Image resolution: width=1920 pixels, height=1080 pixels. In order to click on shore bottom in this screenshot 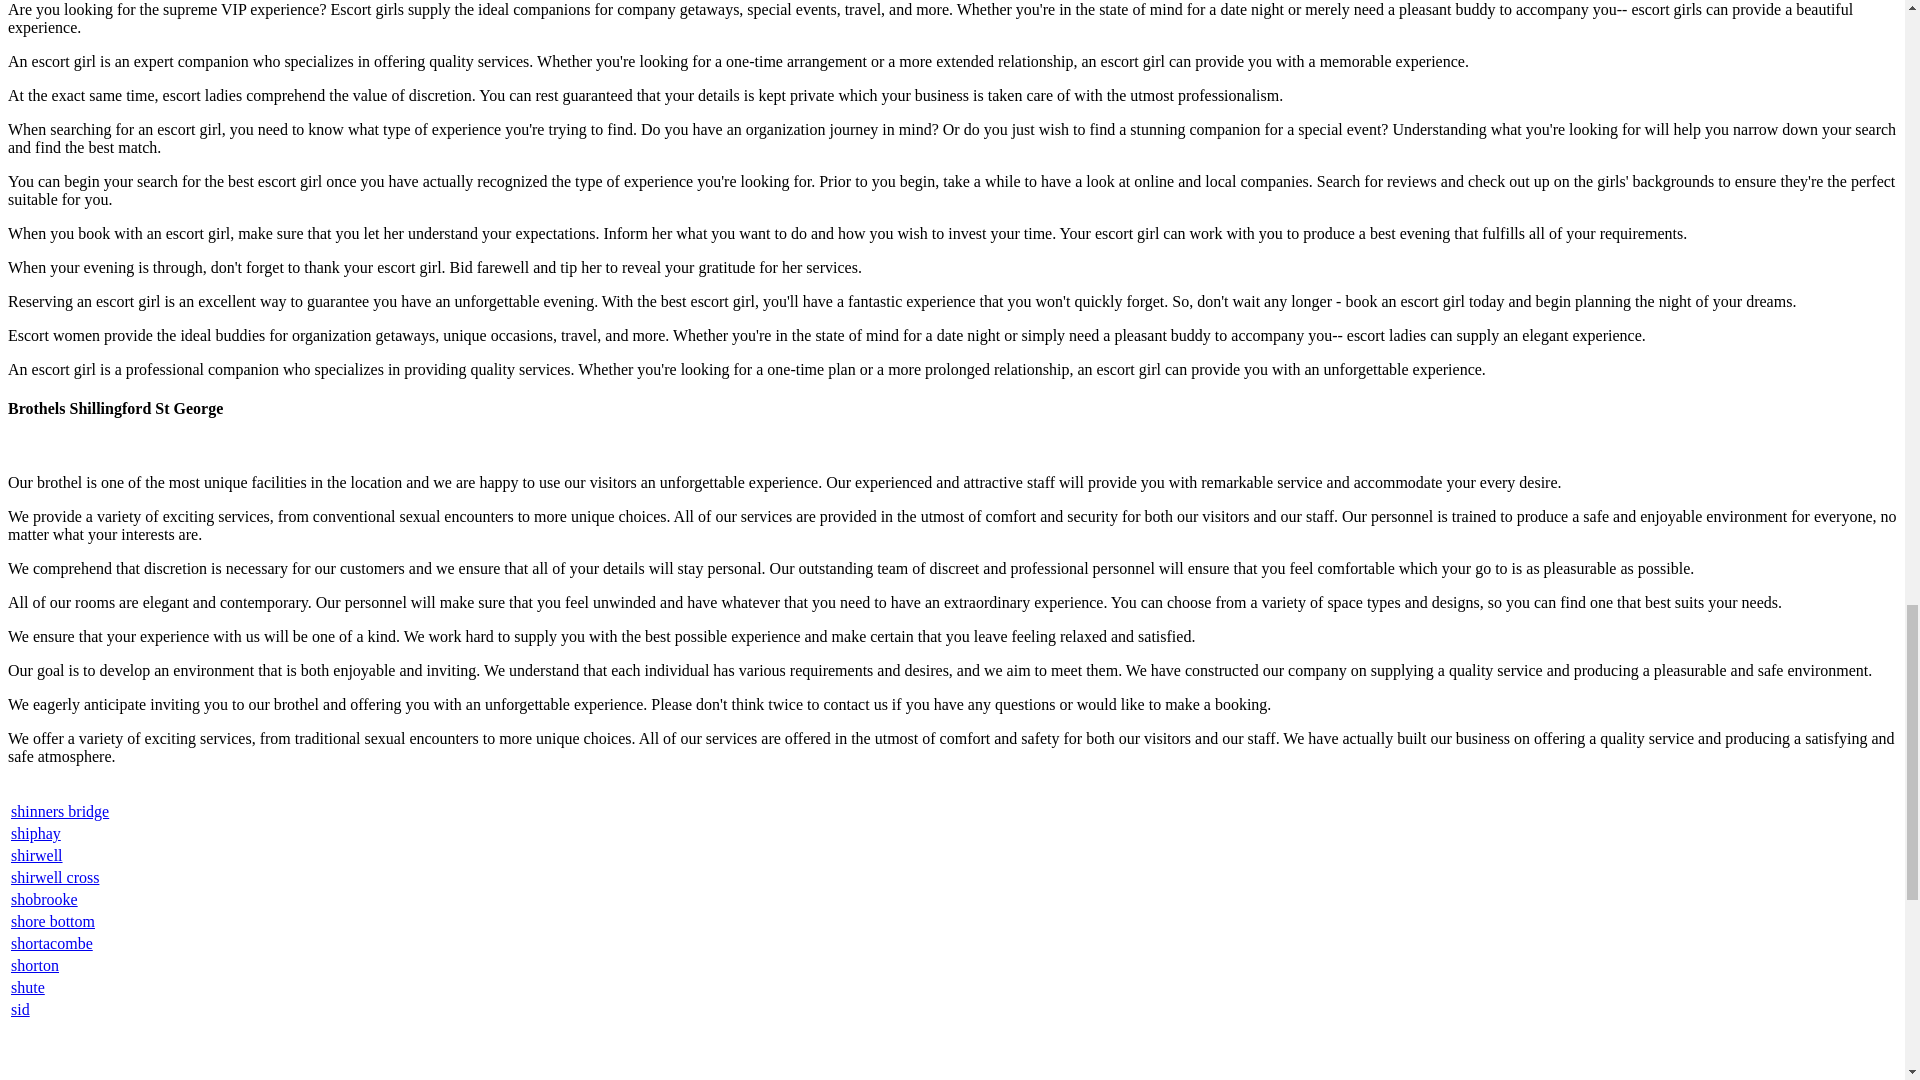, I will do `click(52, 920)`.